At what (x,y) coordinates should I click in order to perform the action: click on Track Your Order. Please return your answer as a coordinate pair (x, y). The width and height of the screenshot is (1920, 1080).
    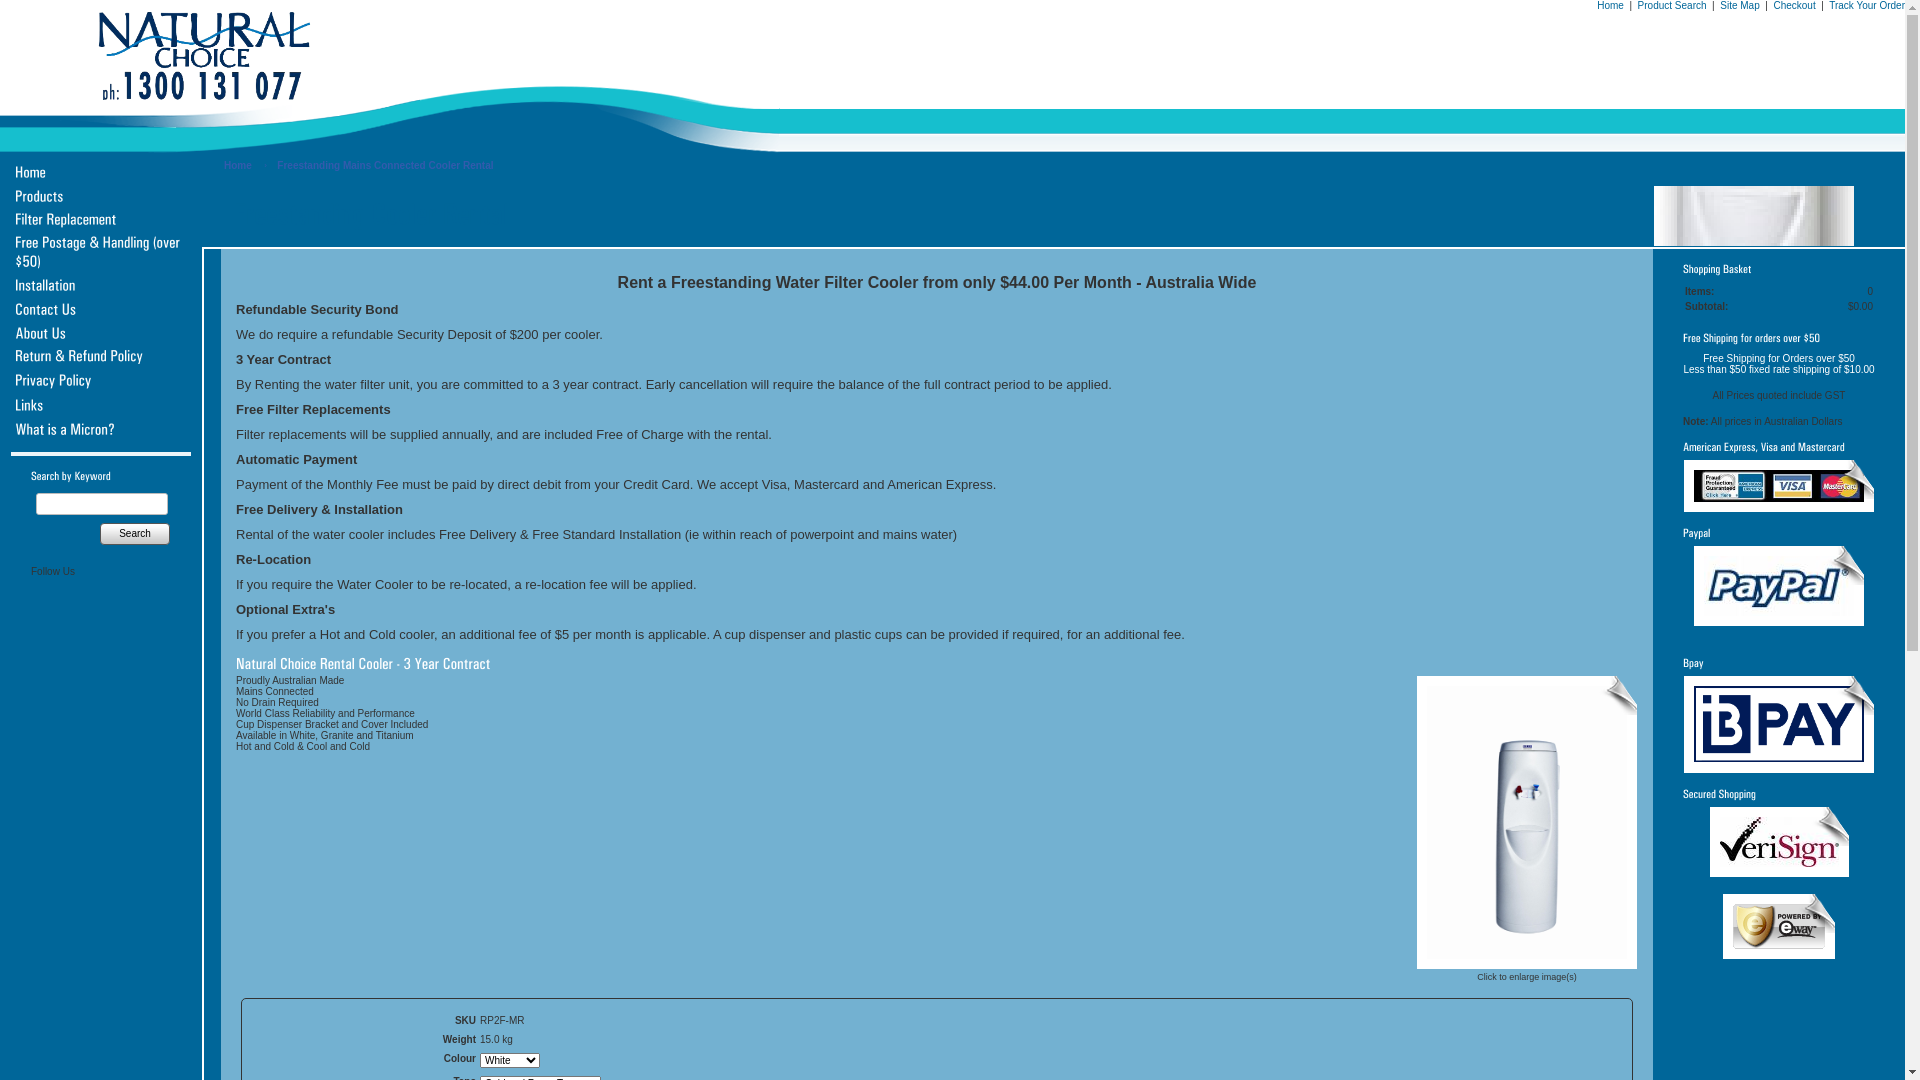
    Looking at the image, I should click on (1867, 6).